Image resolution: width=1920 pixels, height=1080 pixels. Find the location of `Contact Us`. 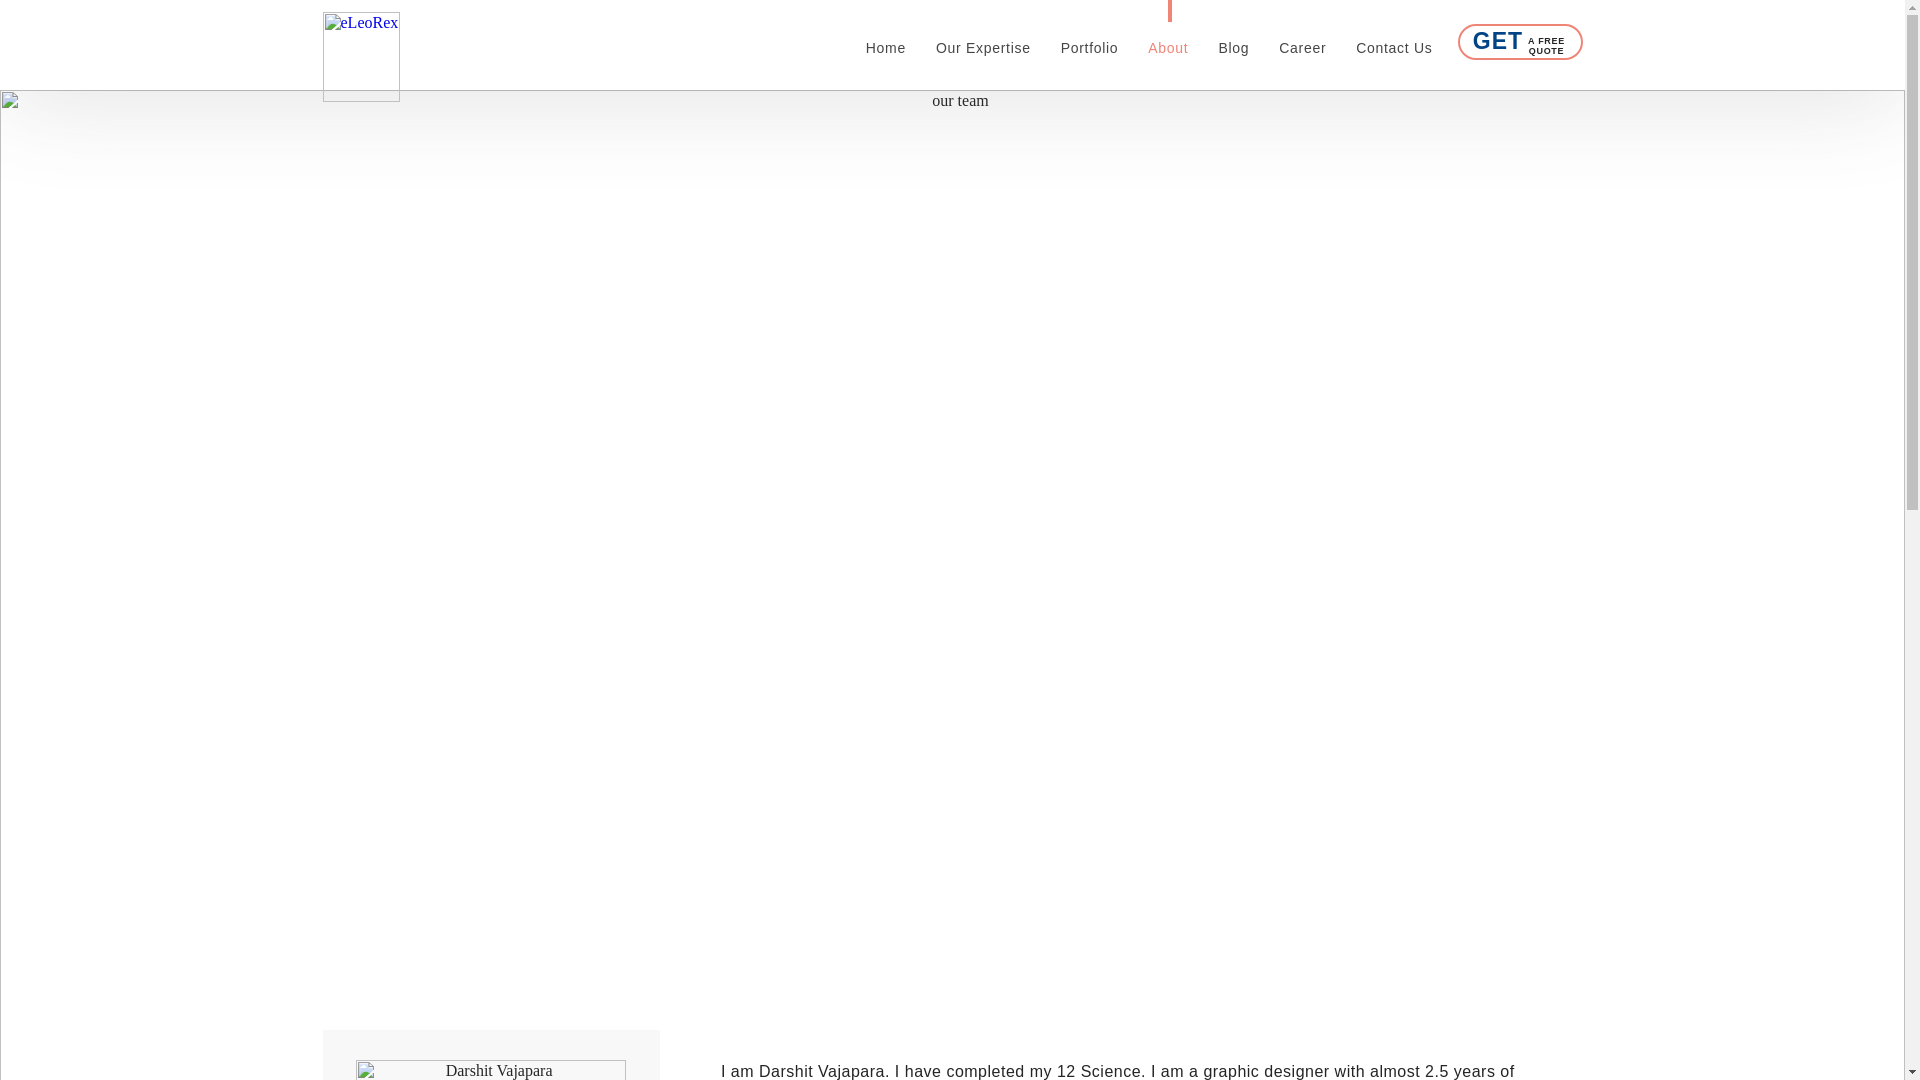

Contact Us is located at coordinates (1394, 41).